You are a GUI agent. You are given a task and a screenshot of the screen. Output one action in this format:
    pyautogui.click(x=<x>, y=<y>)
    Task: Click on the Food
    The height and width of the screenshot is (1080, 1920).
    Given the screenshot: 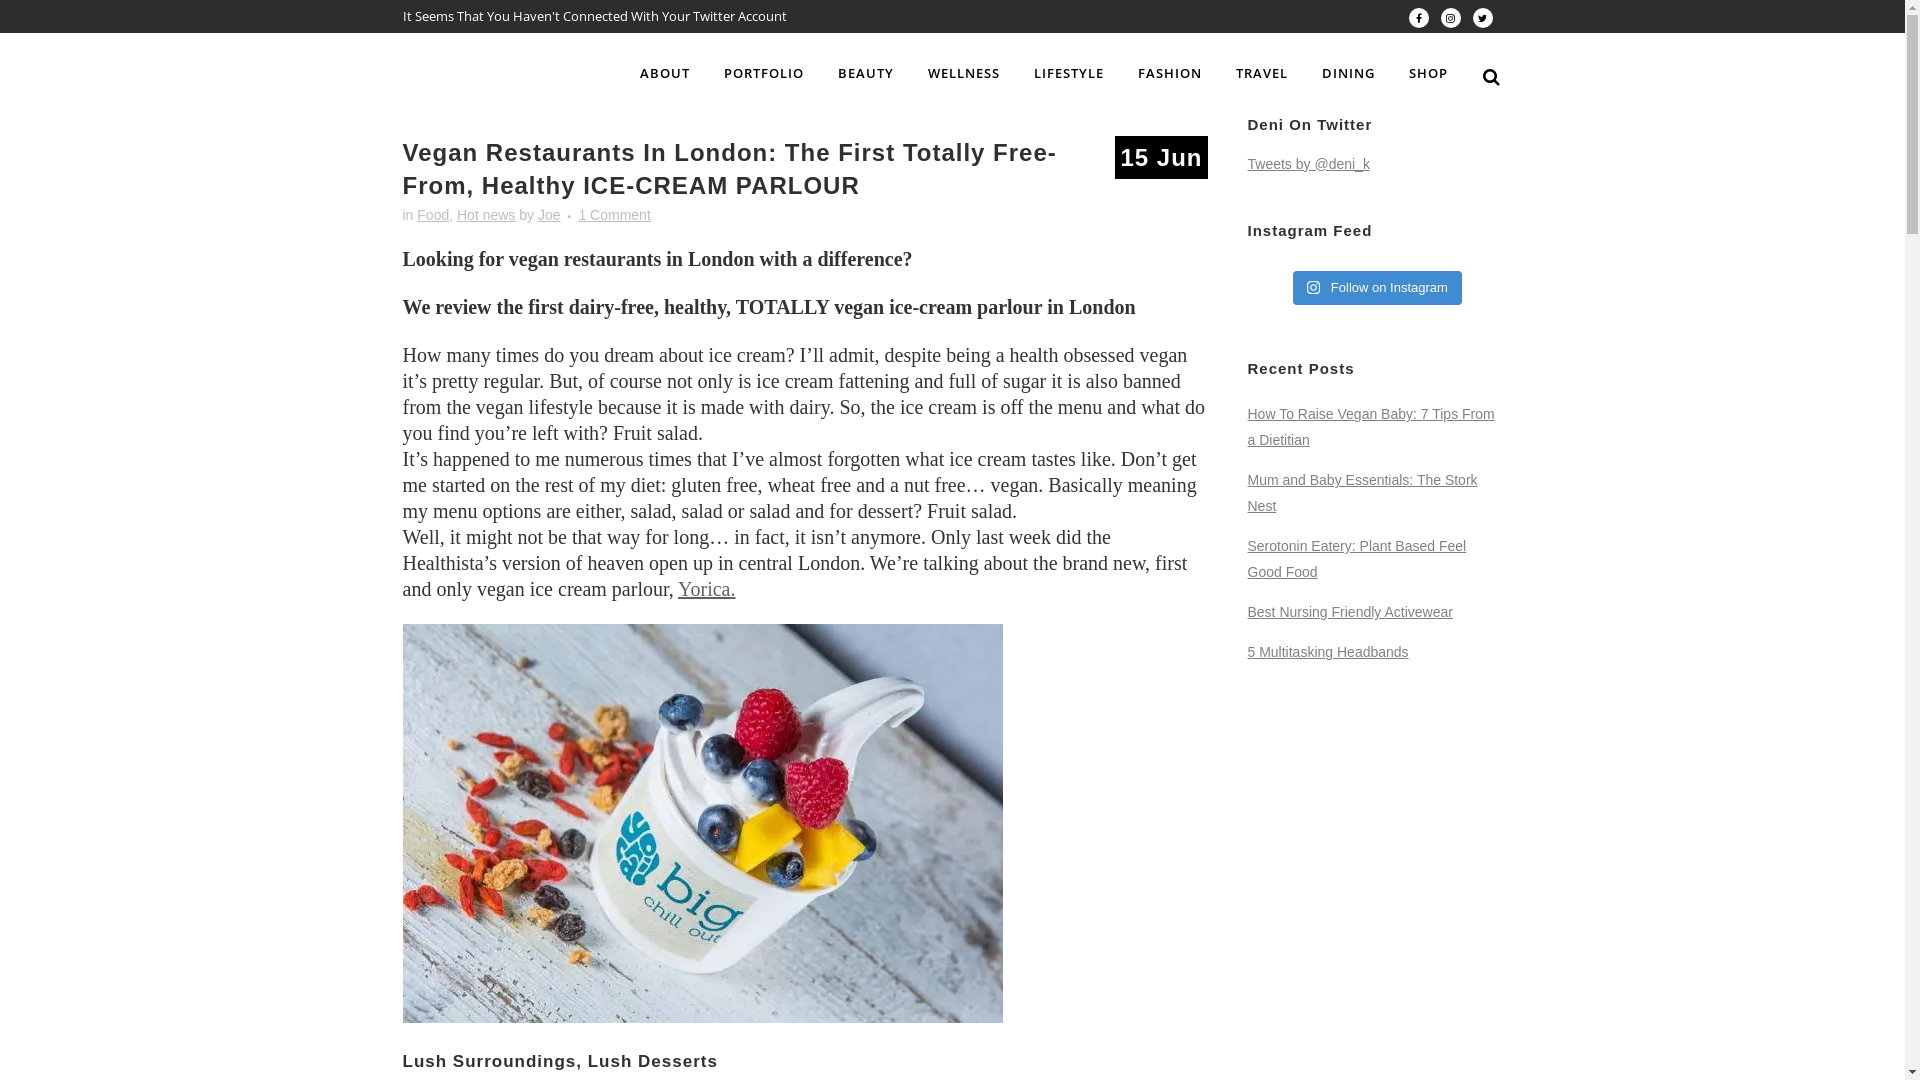 What is the action you would take?
    pyautogui.click(x=433, y=215)
    